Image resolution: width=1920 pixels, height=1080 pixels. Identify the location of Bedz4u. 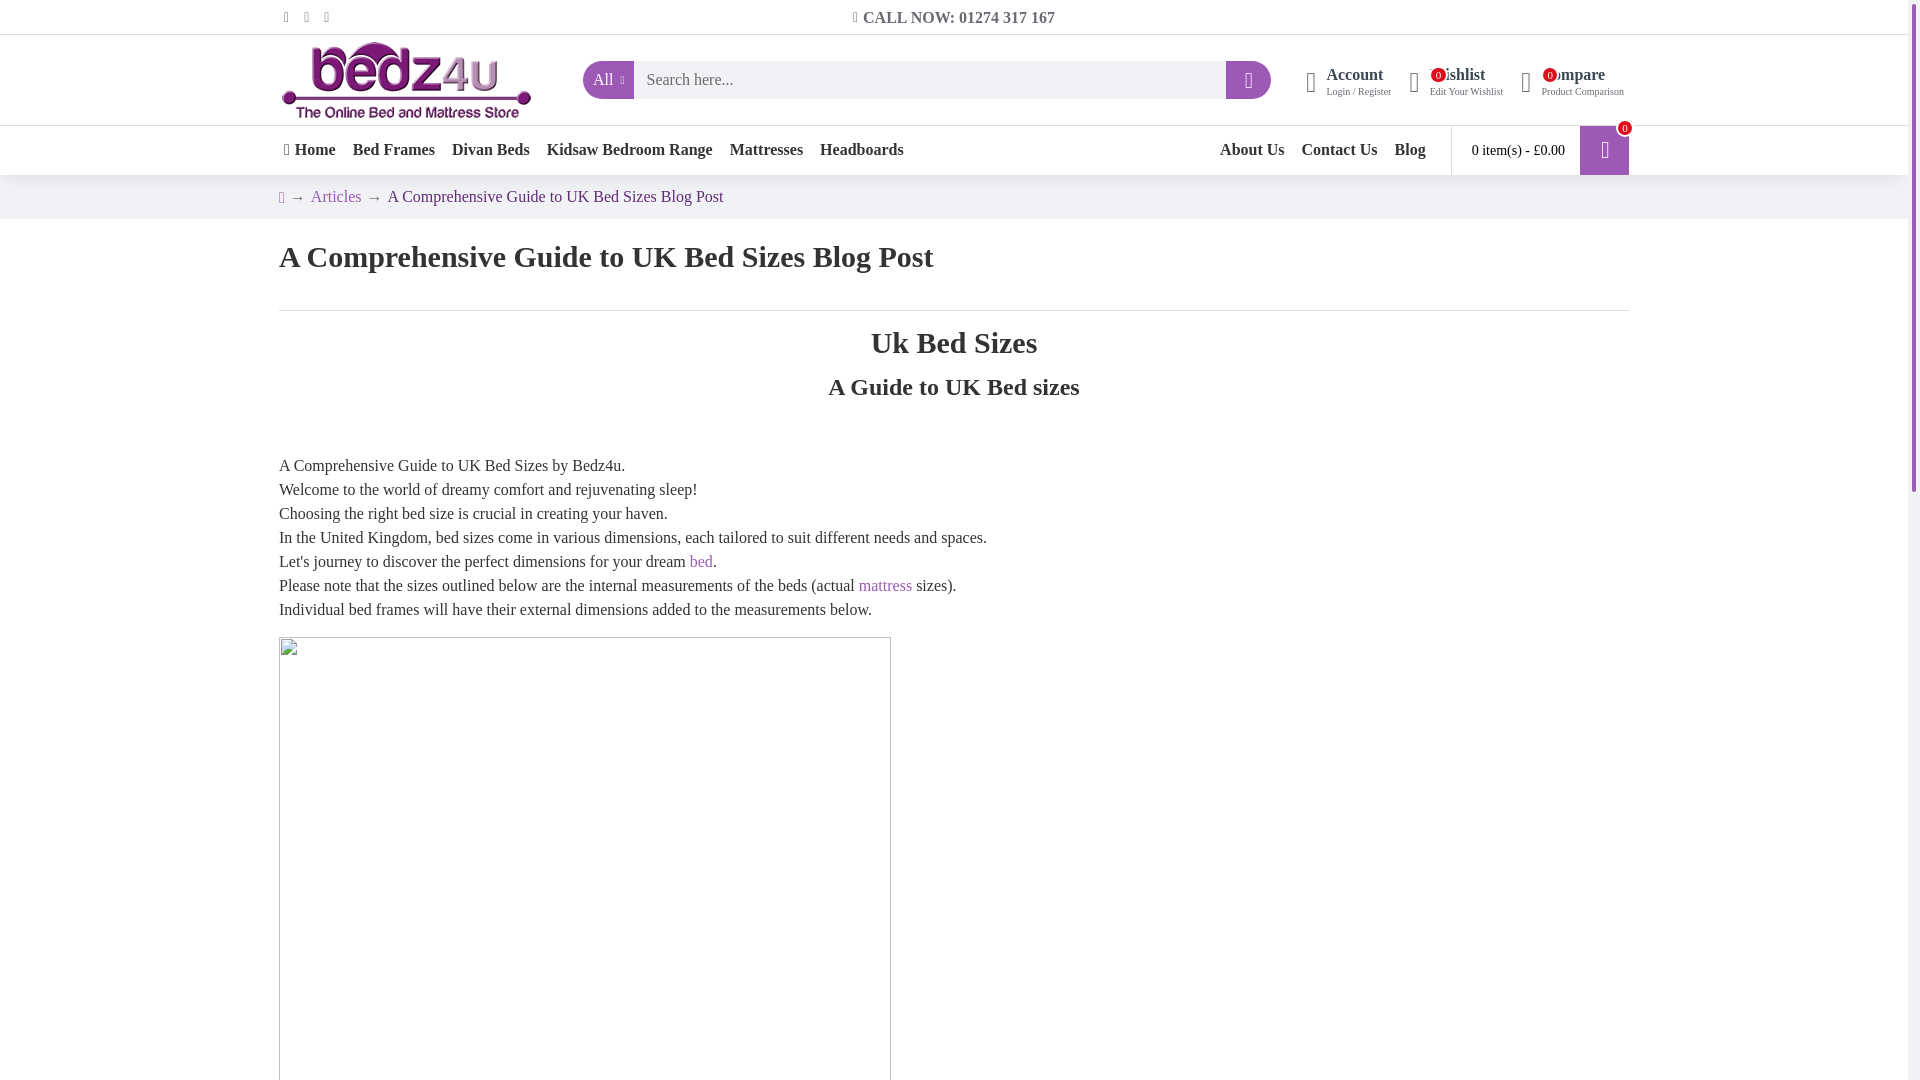
(1455, 80).